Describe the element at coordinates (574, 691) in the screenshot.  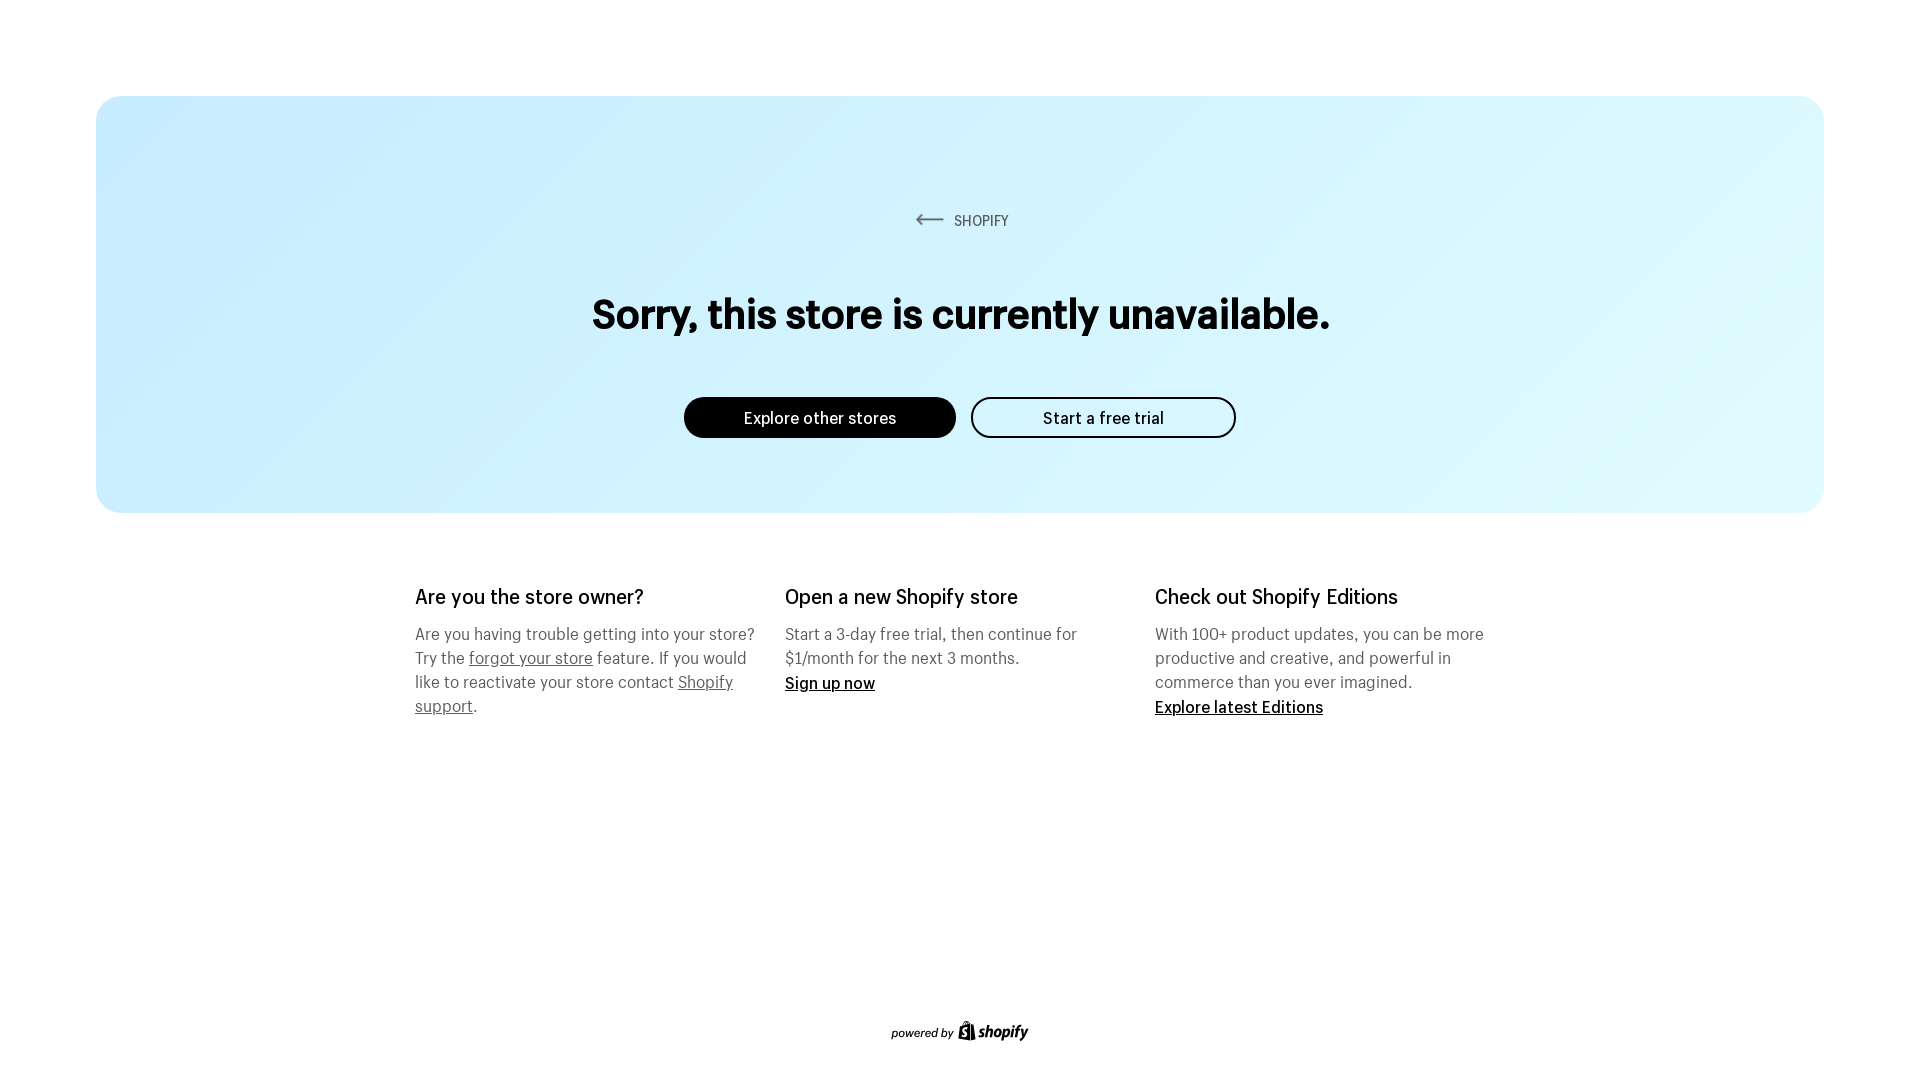
I see `Shopify support` at that location.